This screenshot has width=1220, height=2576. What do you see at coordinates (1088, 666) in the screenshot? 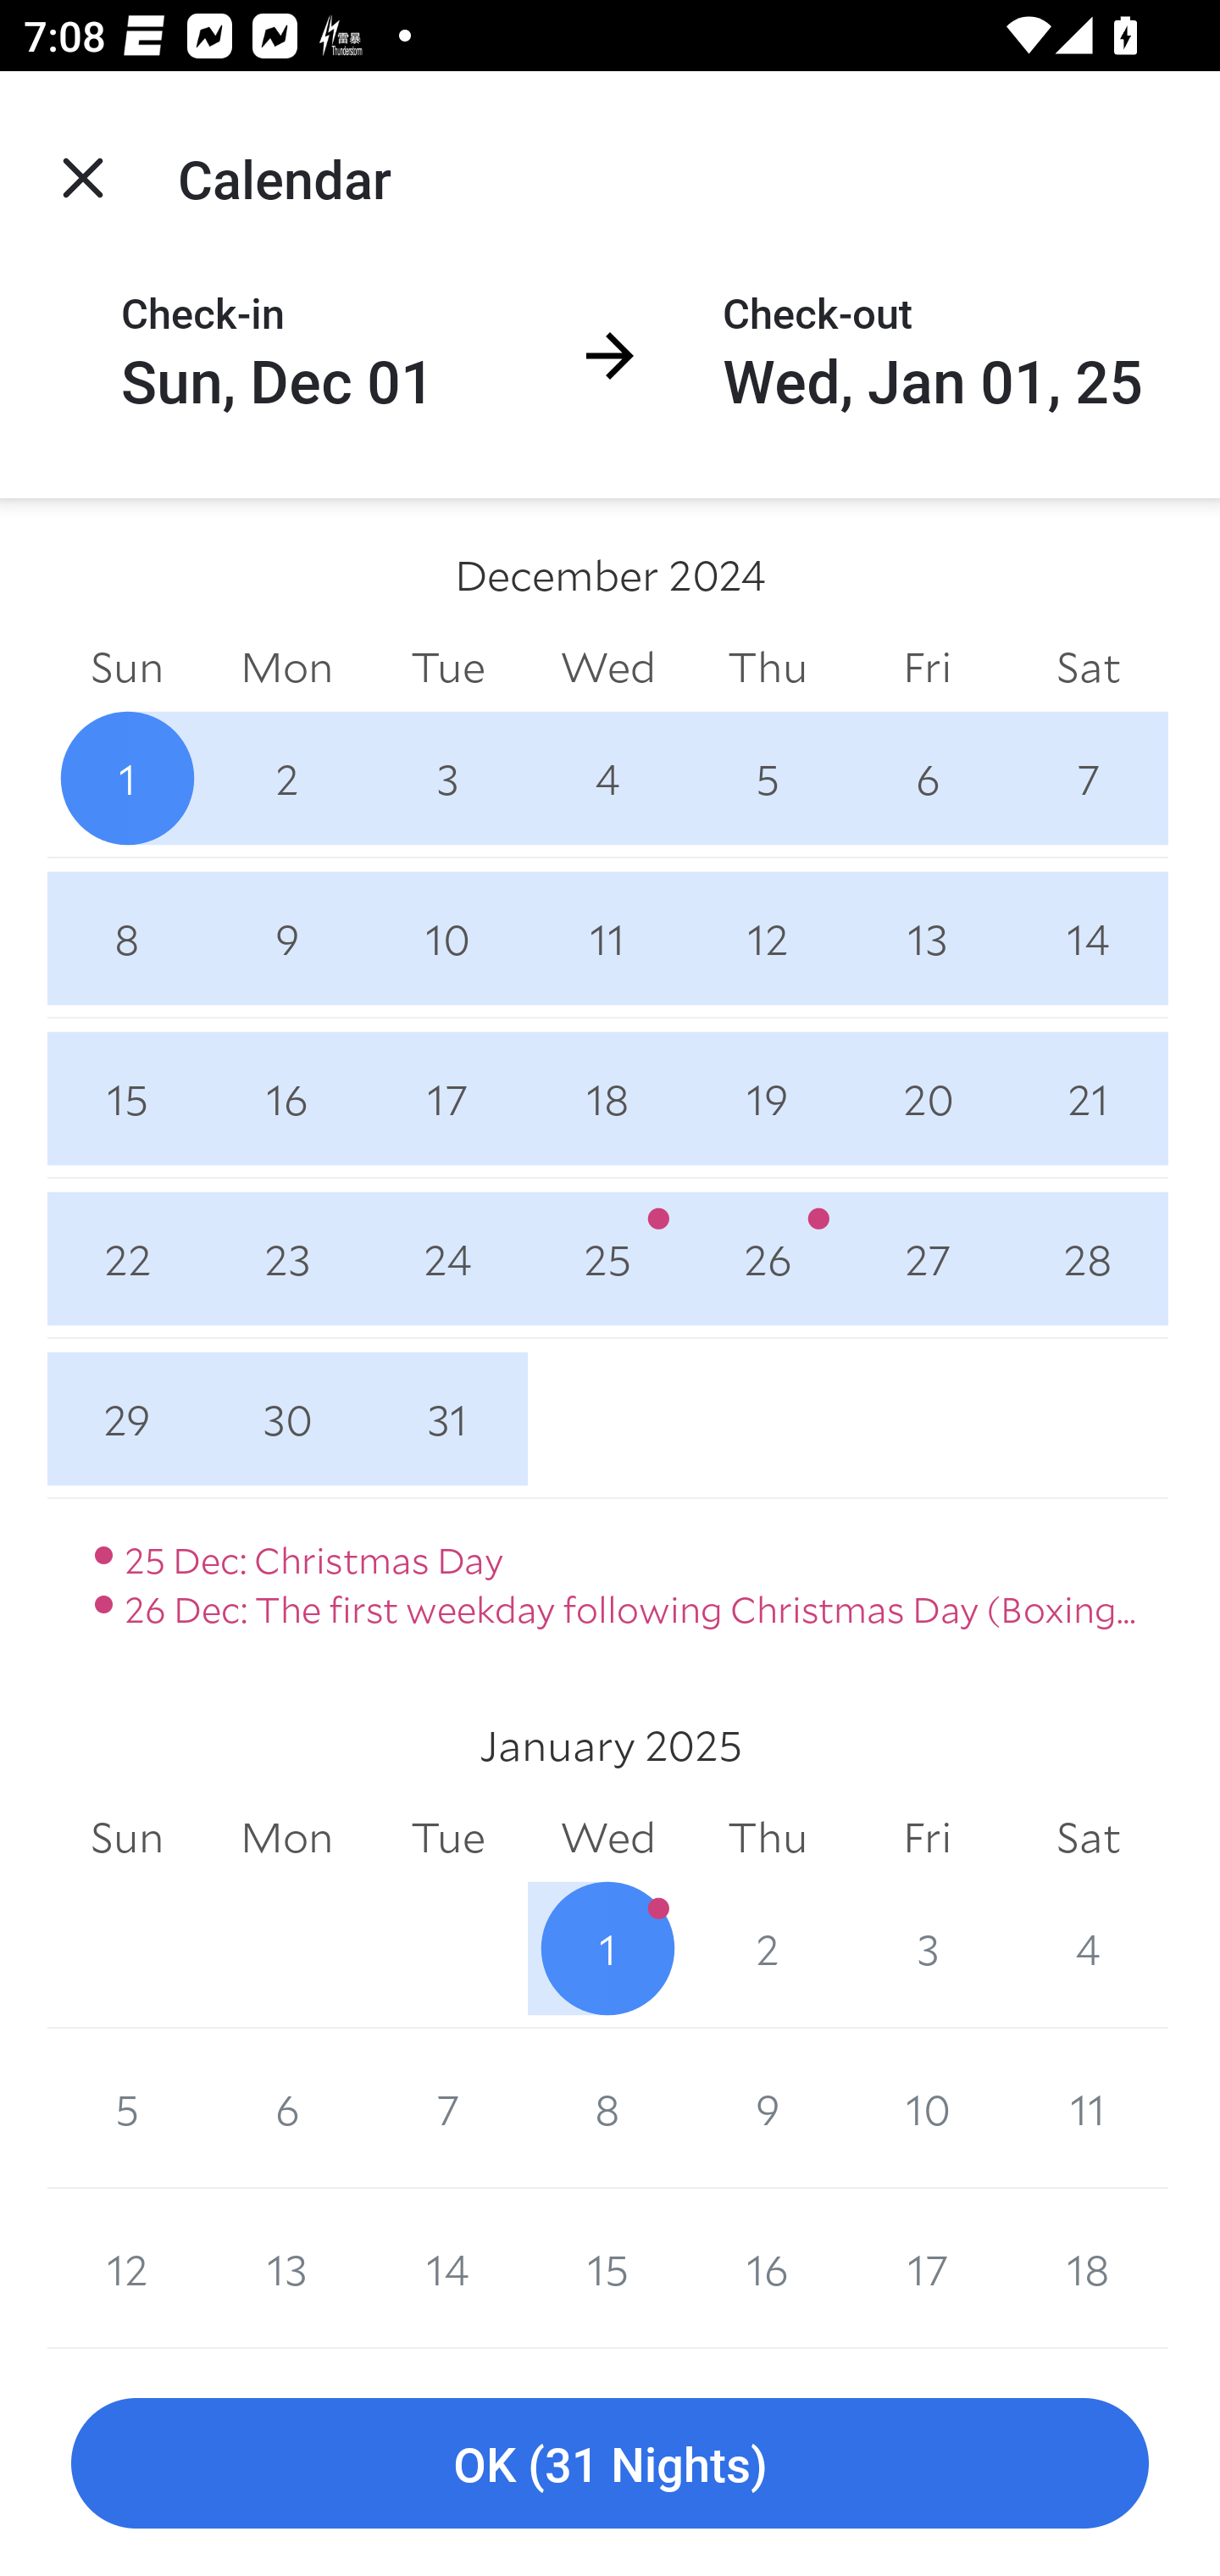
I see `Sat` at bounding box center [1088, 666].